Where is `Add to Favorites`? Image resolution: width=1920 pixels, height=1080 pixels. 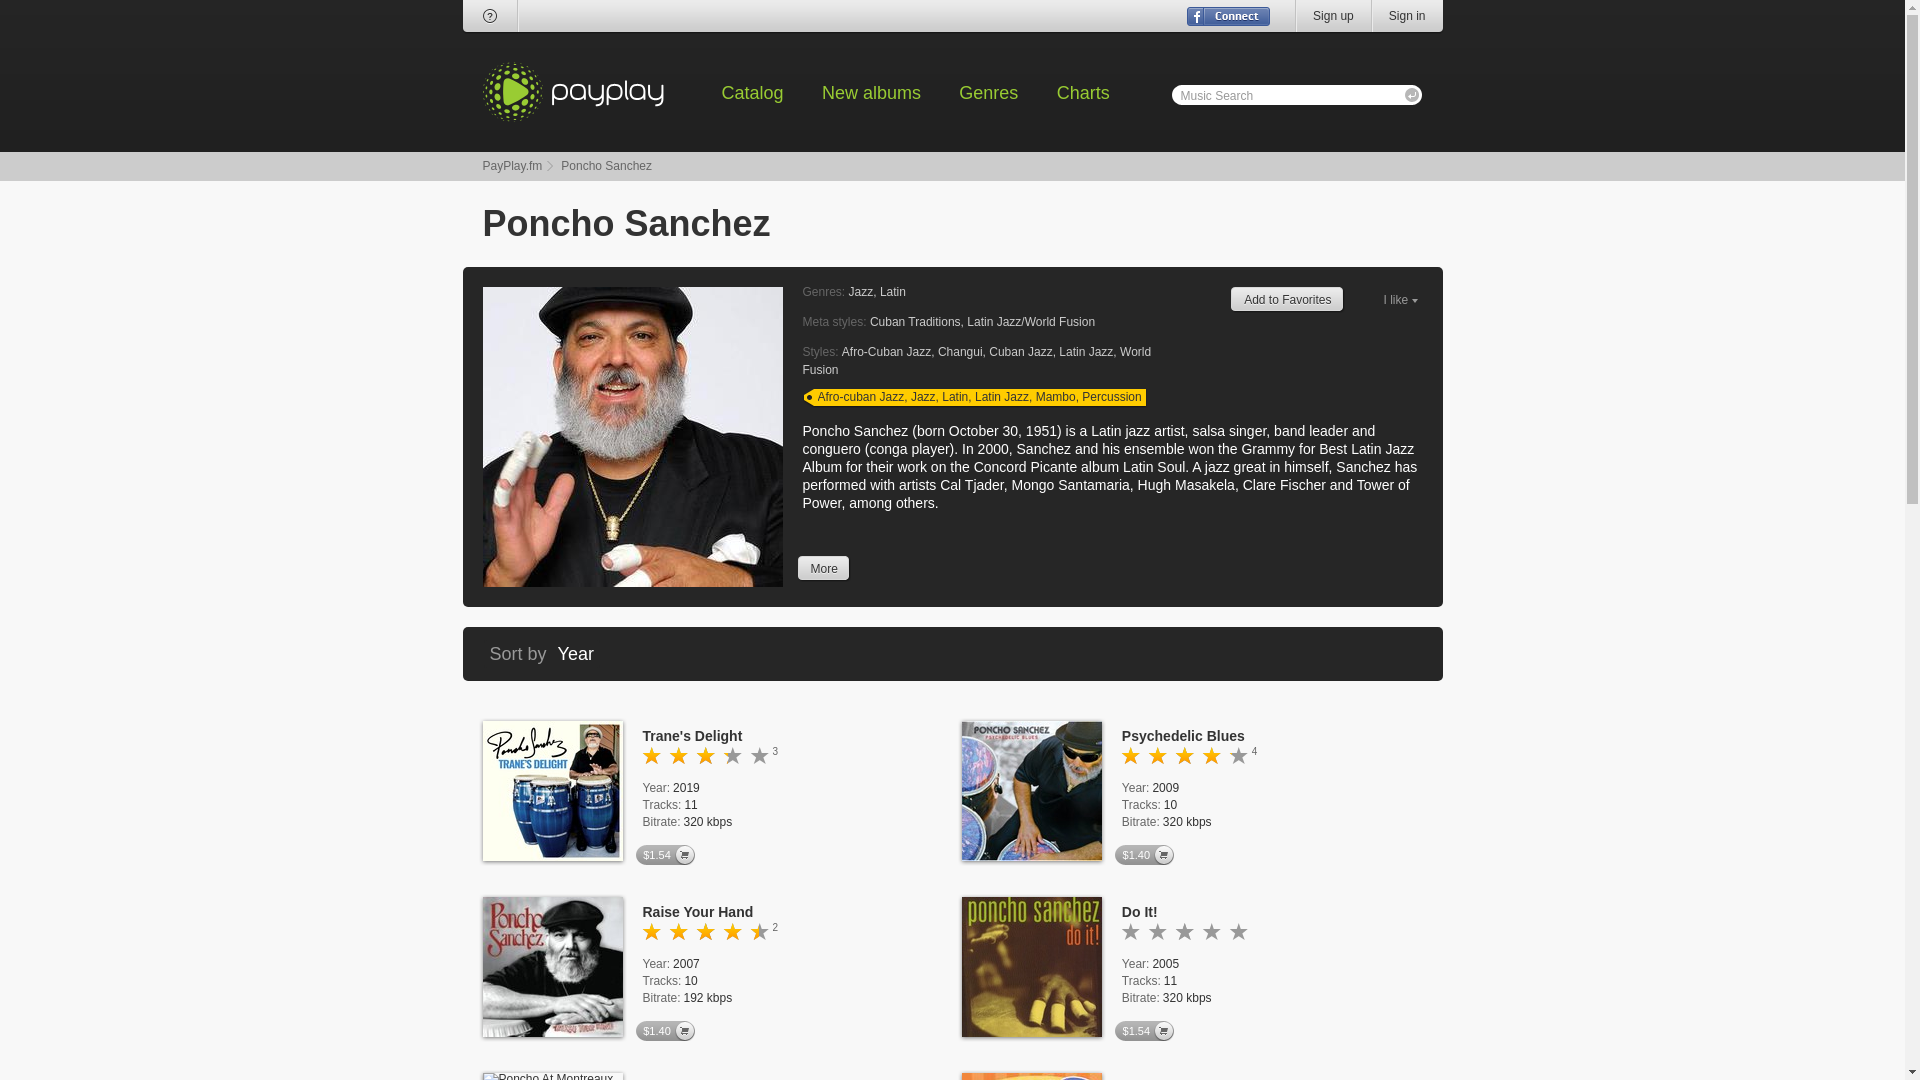
Add to Favorites is located at coordinates (1287, 300).